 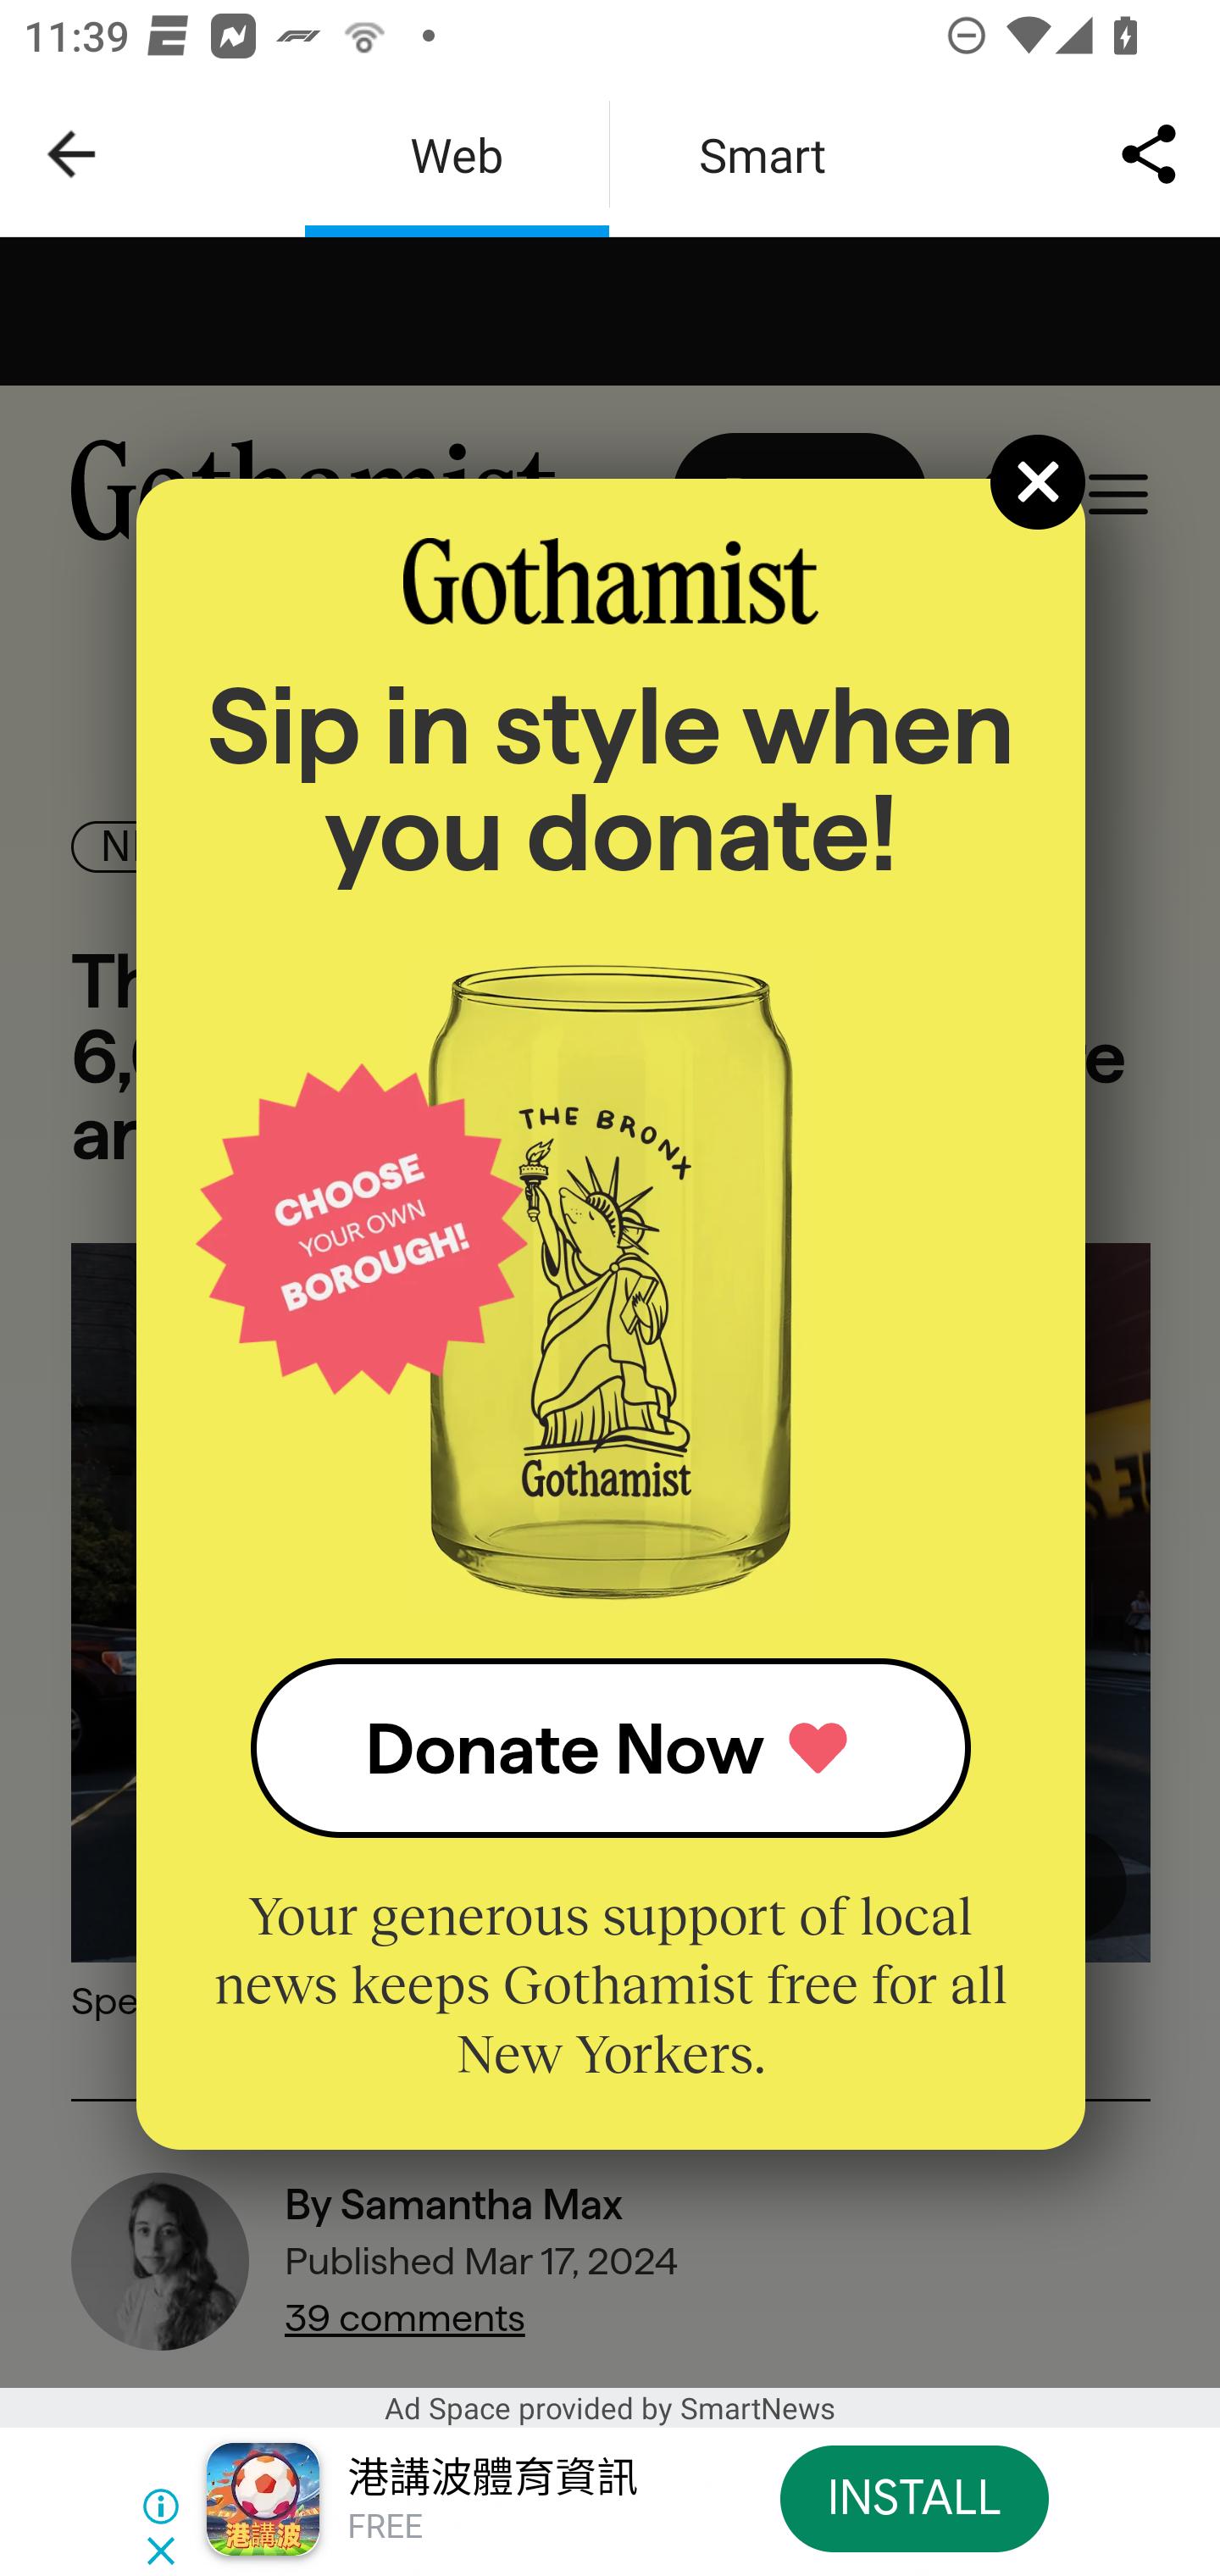 What do you see at coordinates (1039, 481) in the screenshot?
I see `Close` at bounding box center [1039, 481].